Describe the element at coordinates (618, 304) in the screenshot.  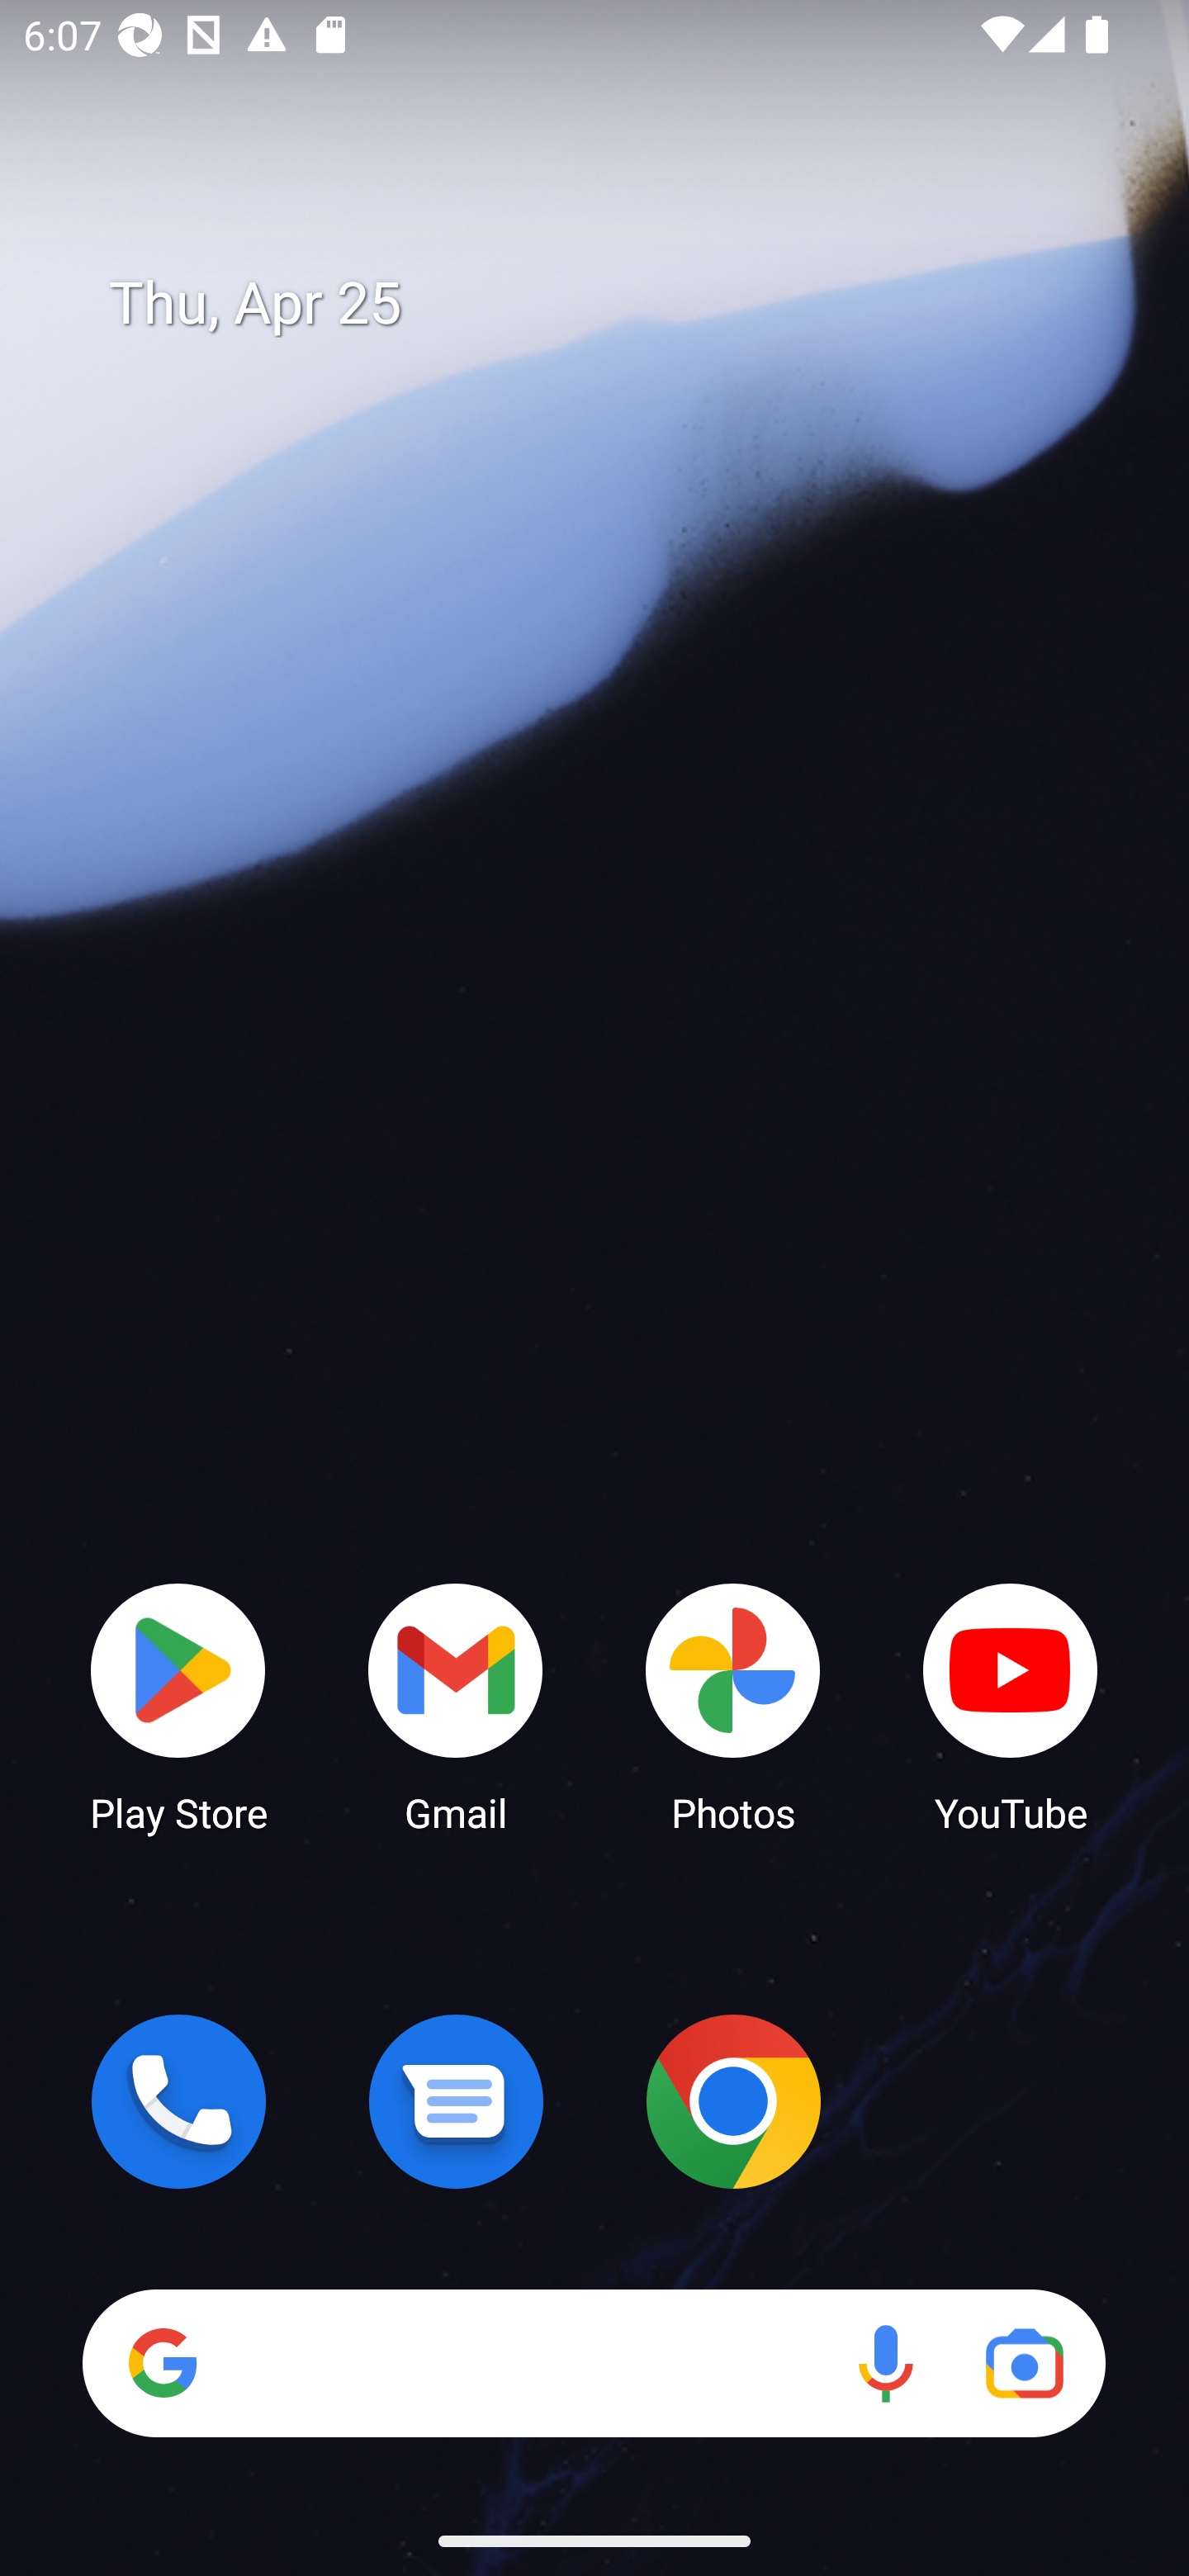
I see `Thu, Apr 25` at that location.